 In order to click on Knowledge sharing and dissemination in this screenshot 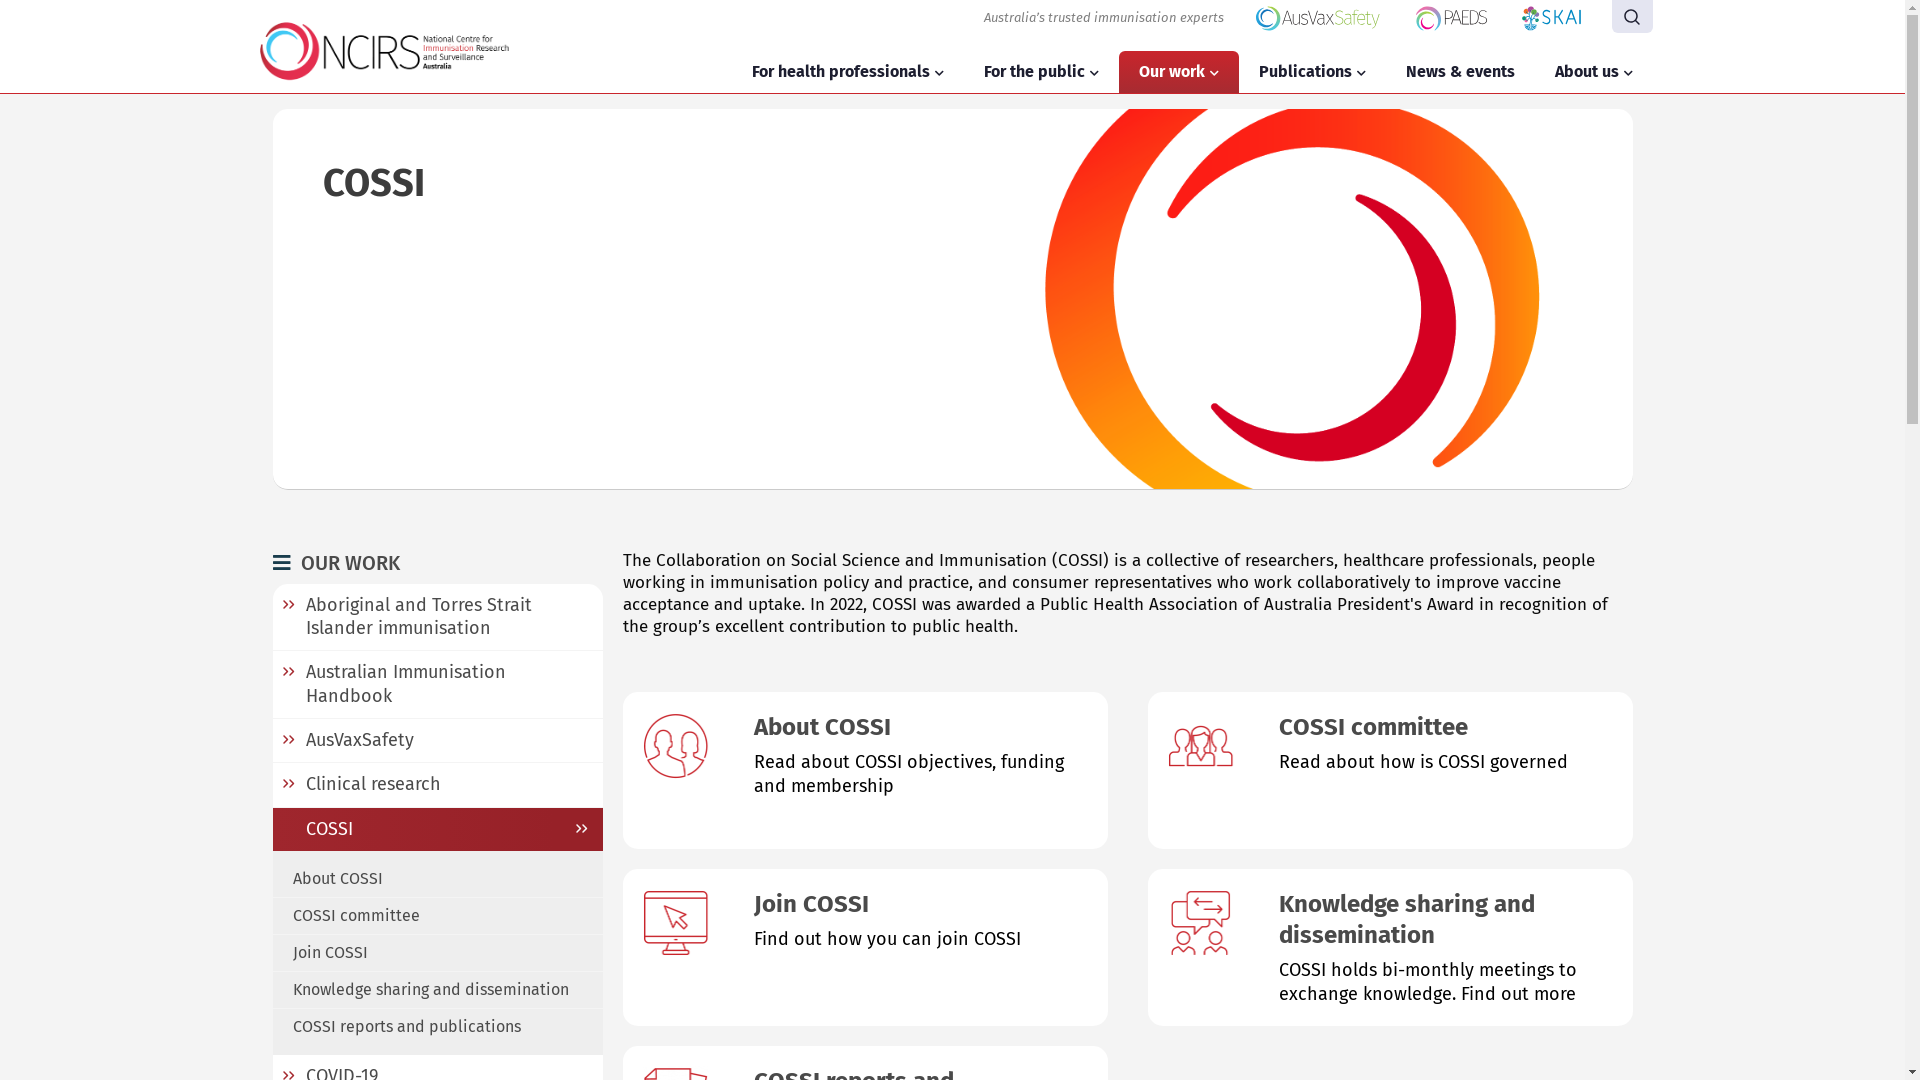, I will do `click(437, 990)`.